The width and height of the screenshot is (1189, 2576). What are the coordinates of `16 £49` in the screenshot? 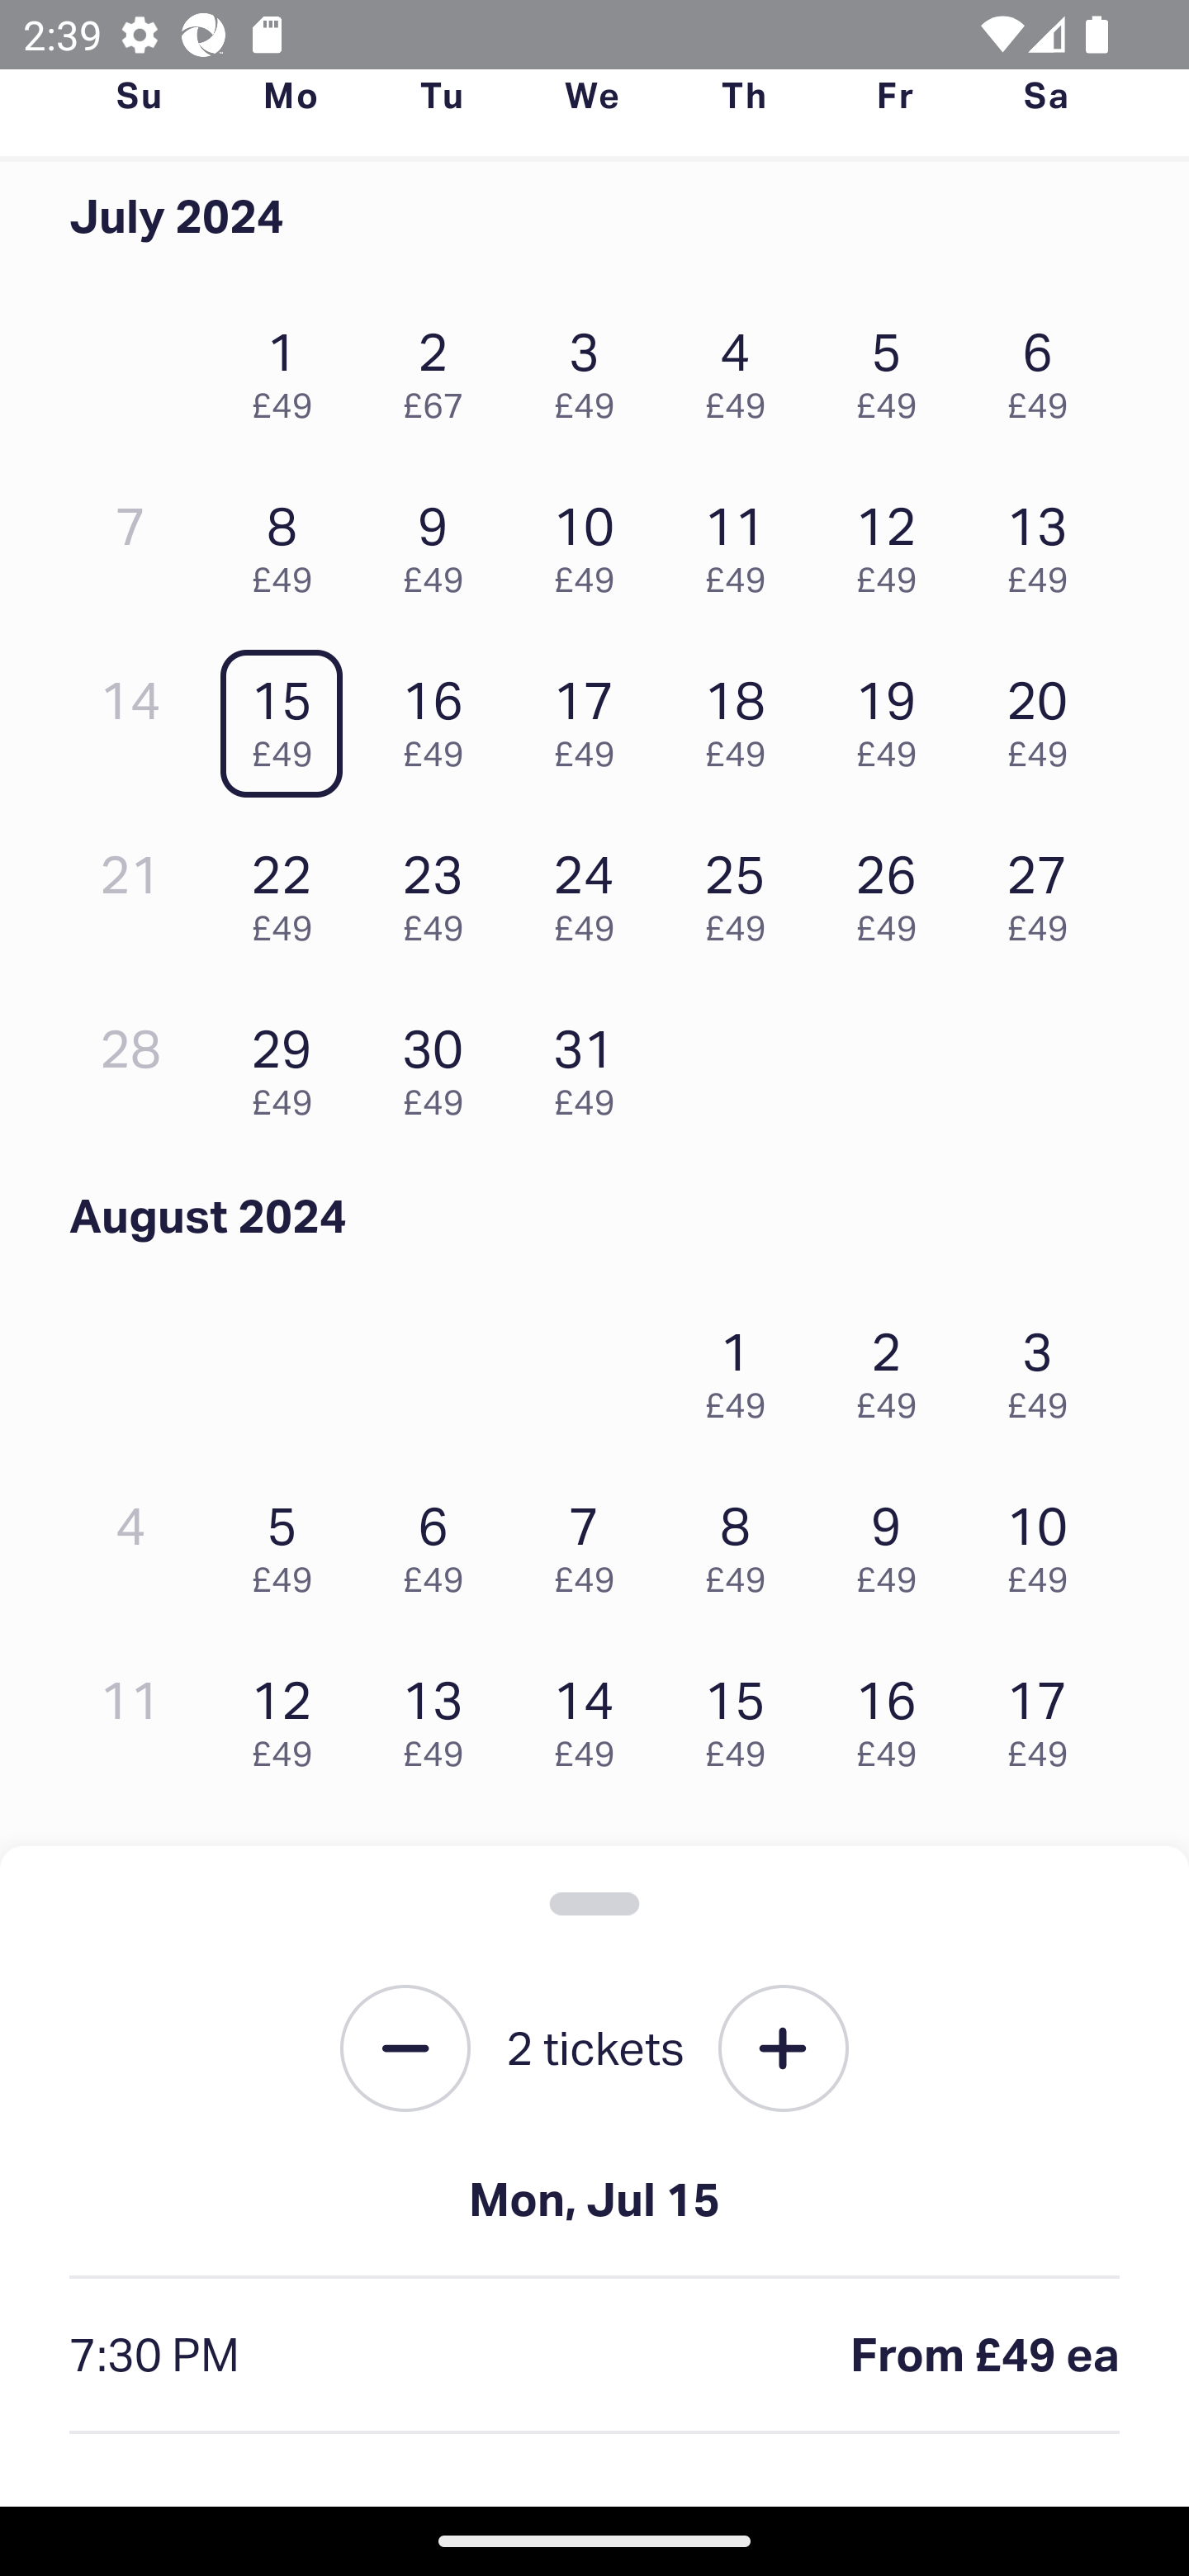 It's located at (441, 716).